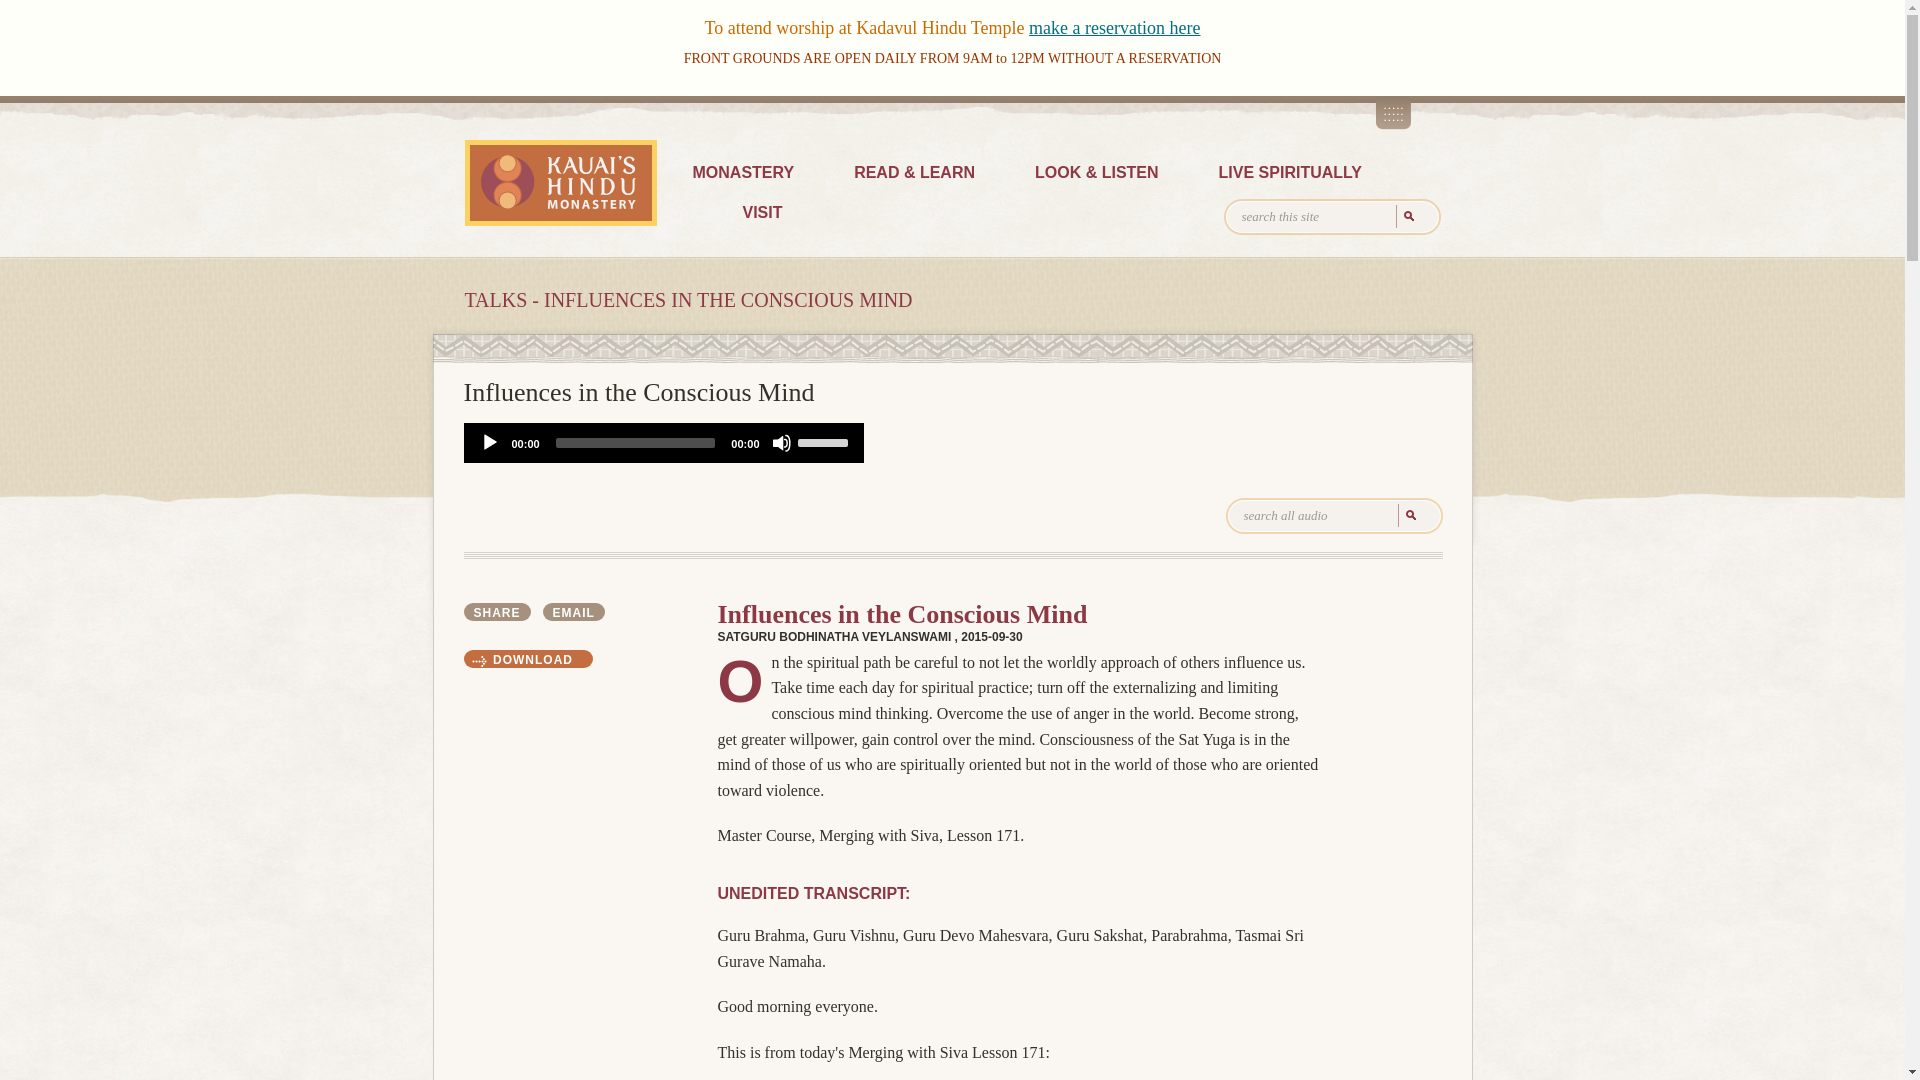 This screenshot has width=1920, height=1080. I want to click on To attend worship at Kadavul Hindu Temple, so click(866, 28).